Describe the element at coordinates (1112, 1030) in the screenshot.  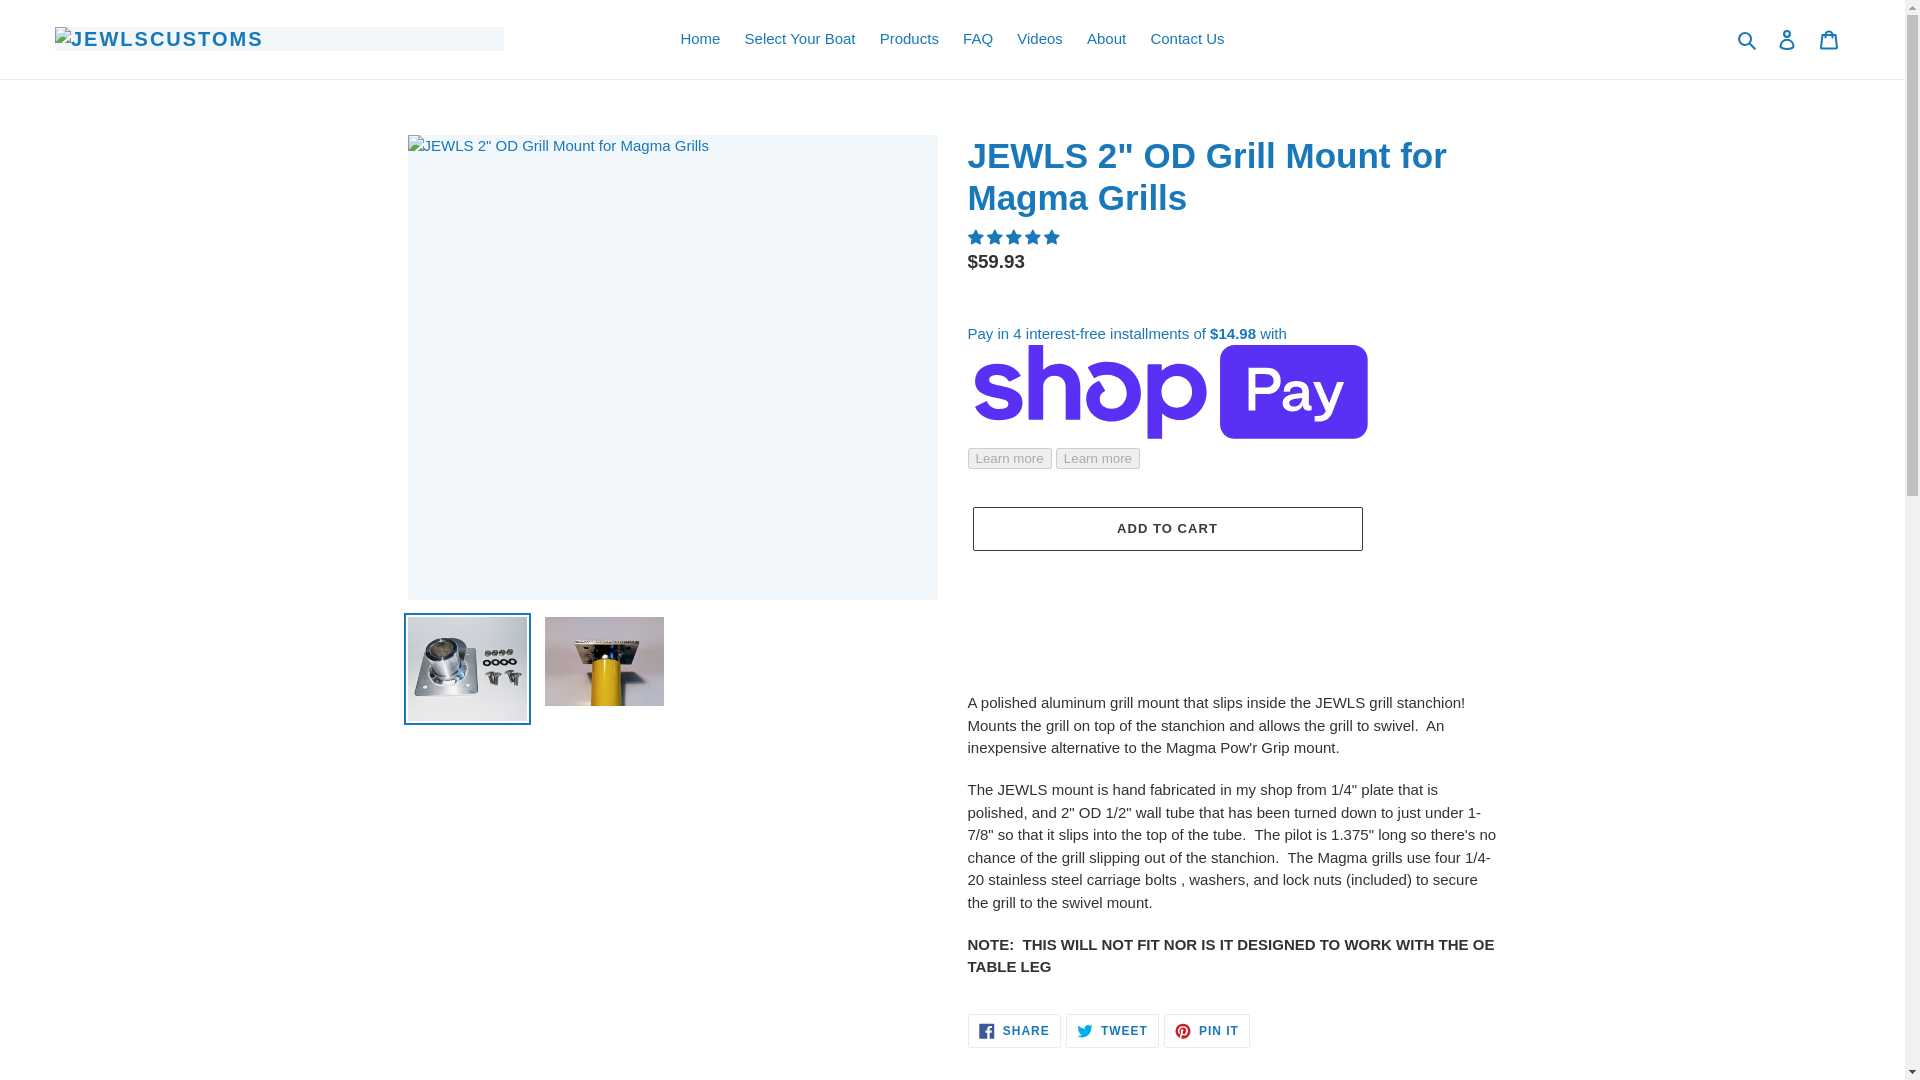
I see `Contact Us` at that location.